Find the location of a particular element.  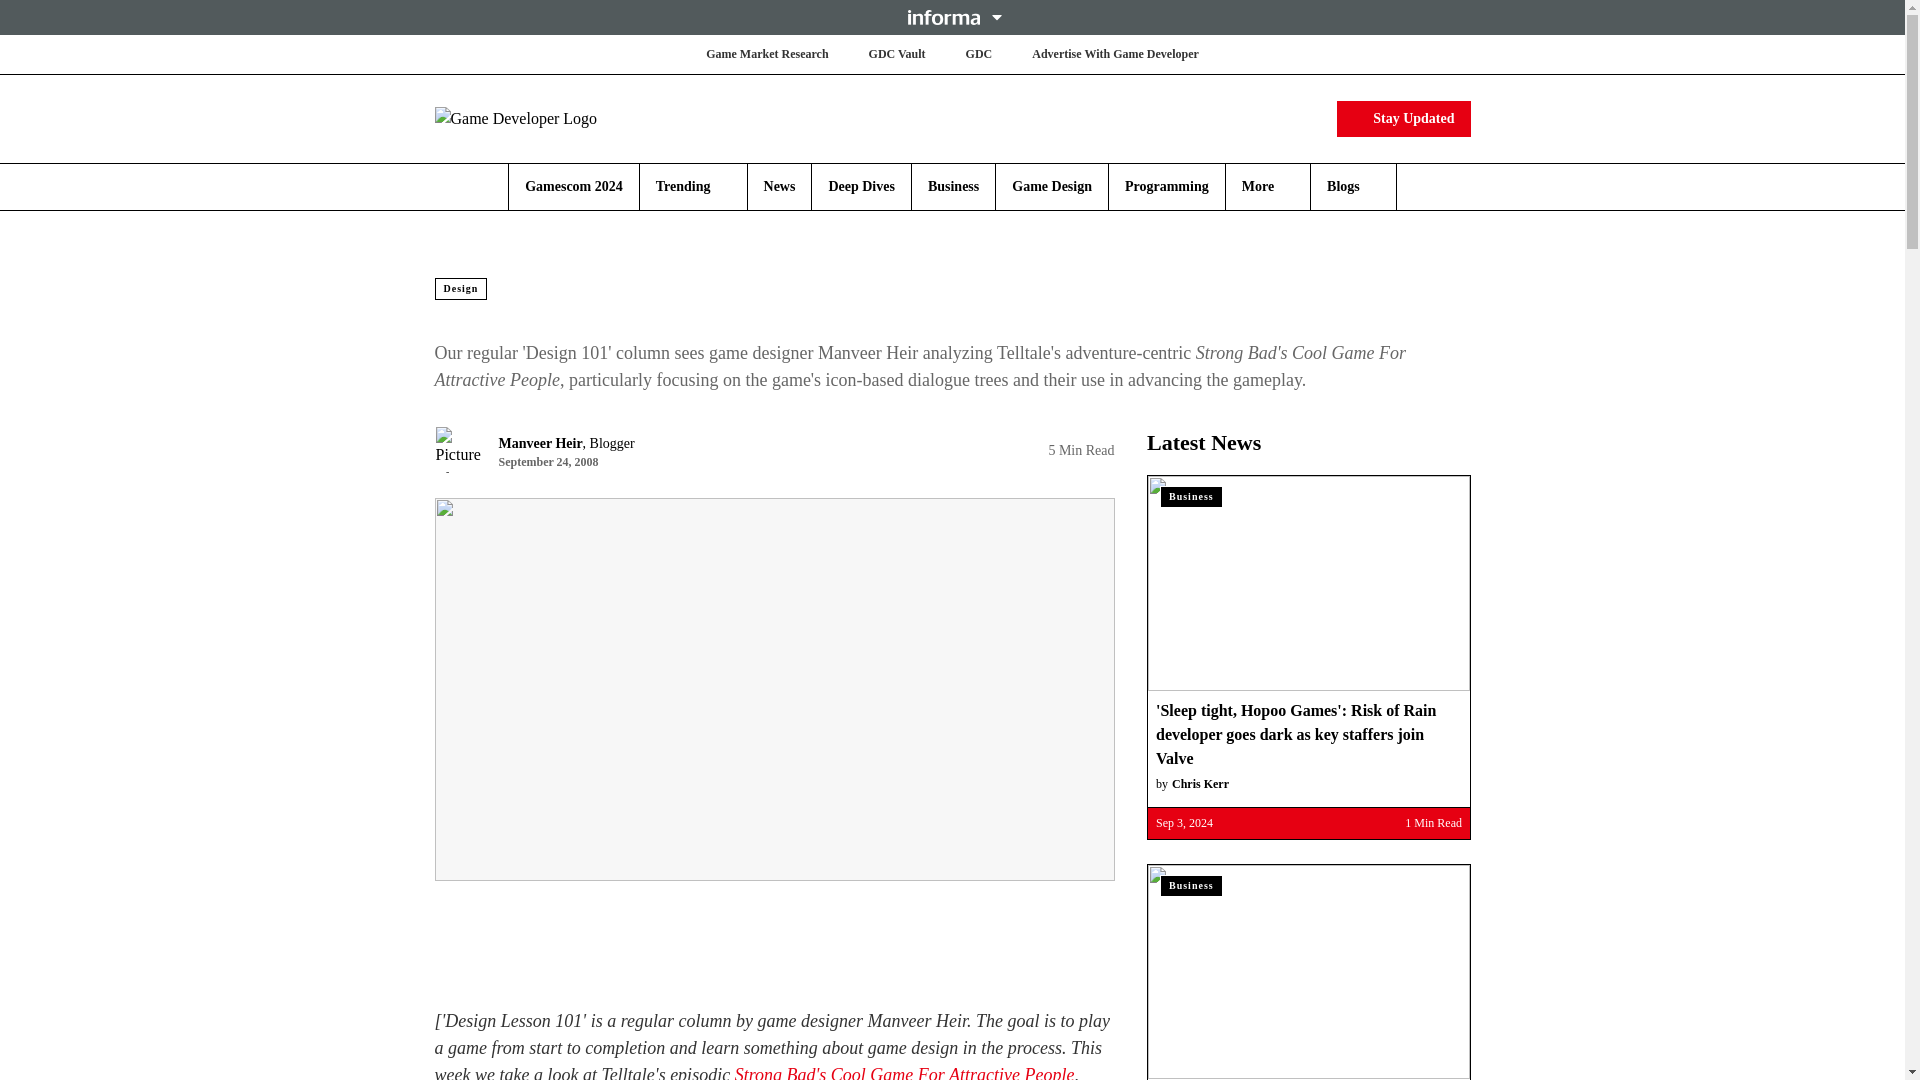

Programming is located at coordinates (1167, 186).